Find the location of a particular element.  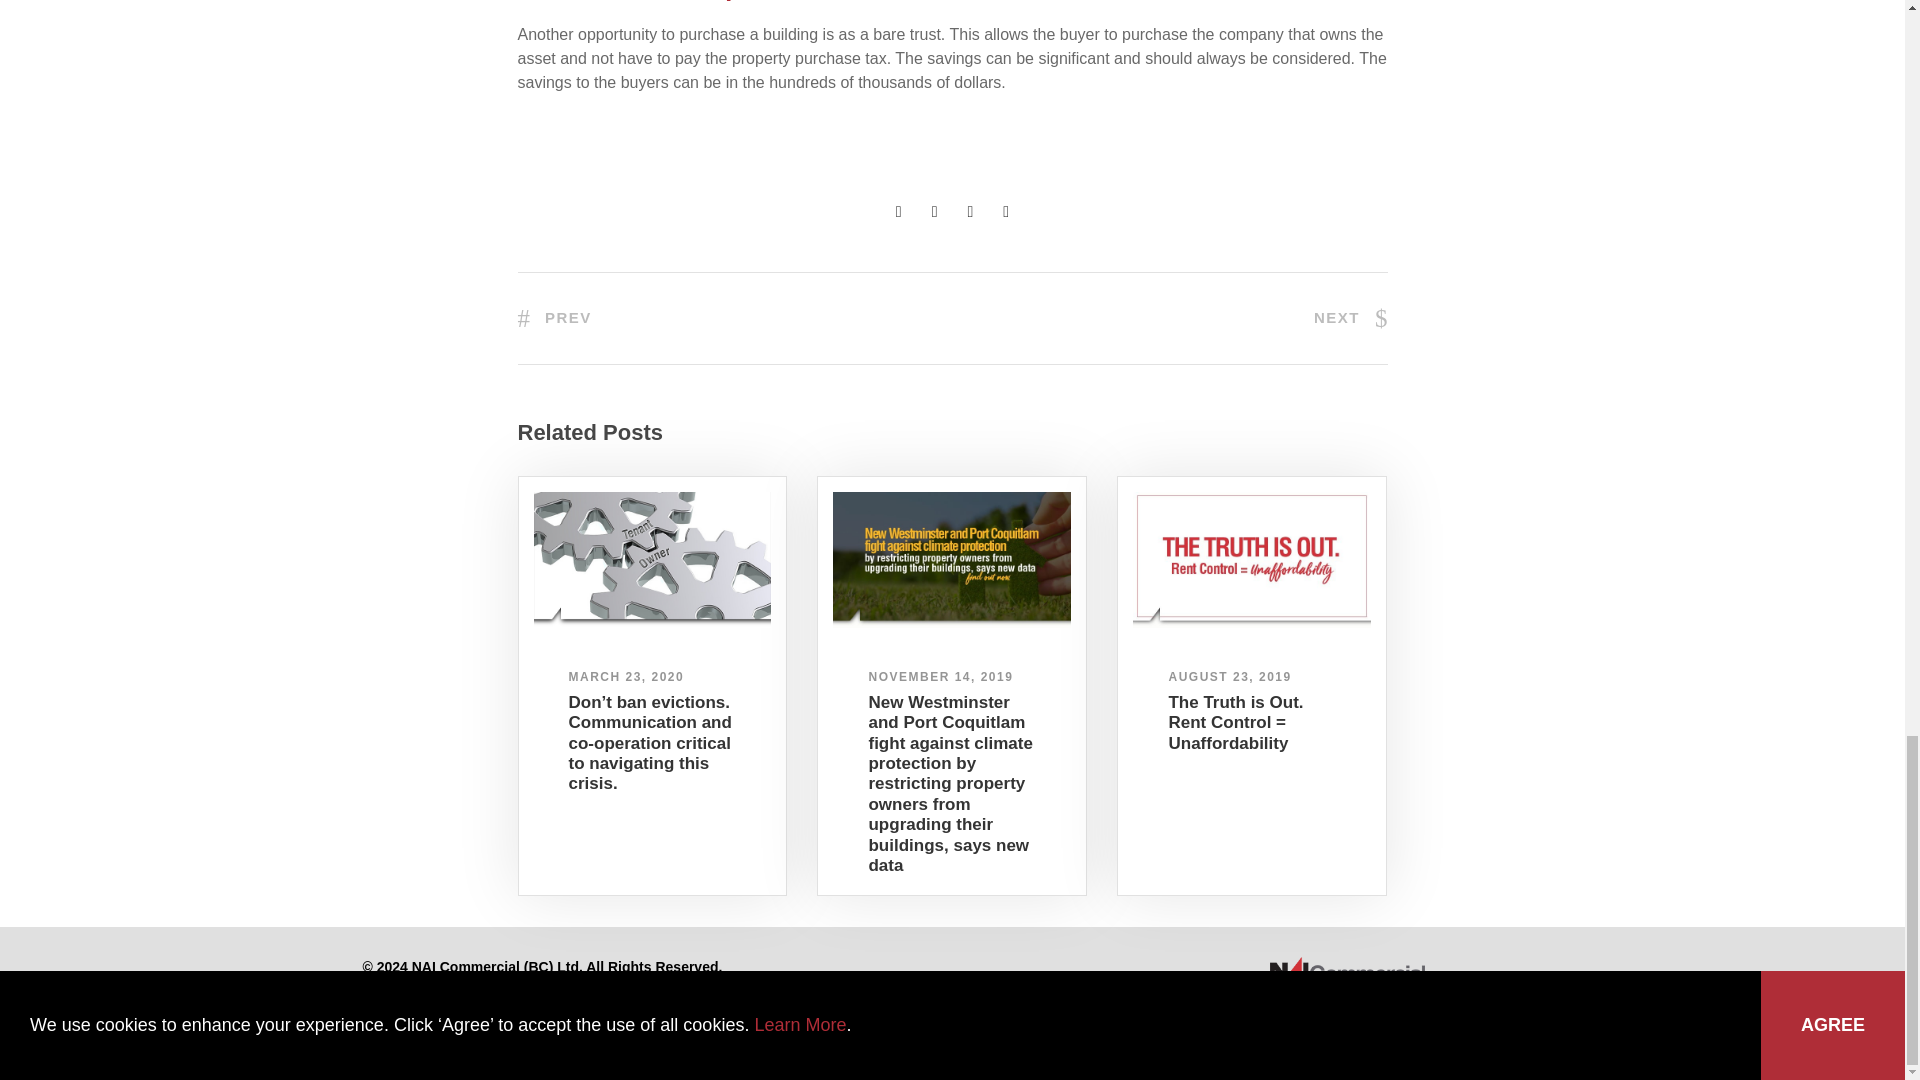

NOVEMBER 14, 2019 is located at coordinates (940, 676).